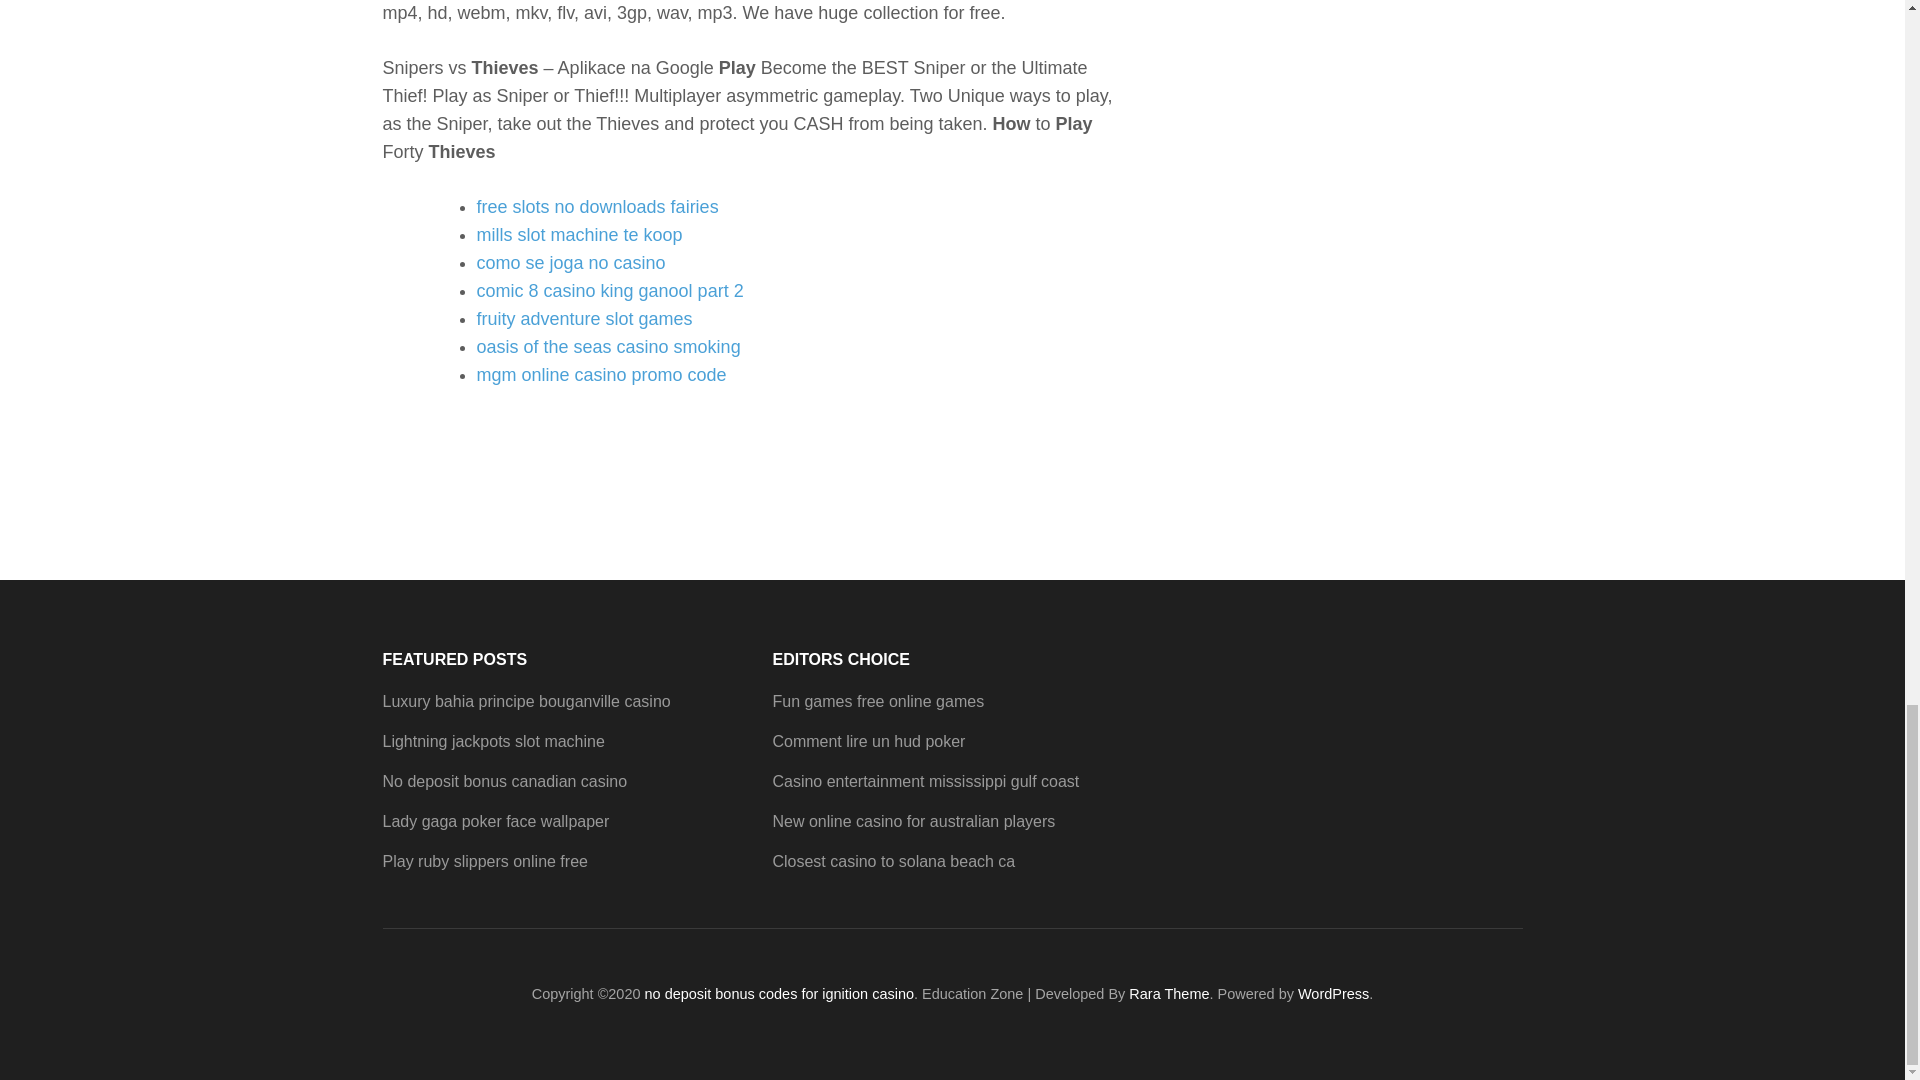 Image resolution: width=1920 pixels, height=1080 pixels. Describe the element at coordinates (779, 994) in the screenshot. I see `no deposit bonus codes for ignition casino` at that location.